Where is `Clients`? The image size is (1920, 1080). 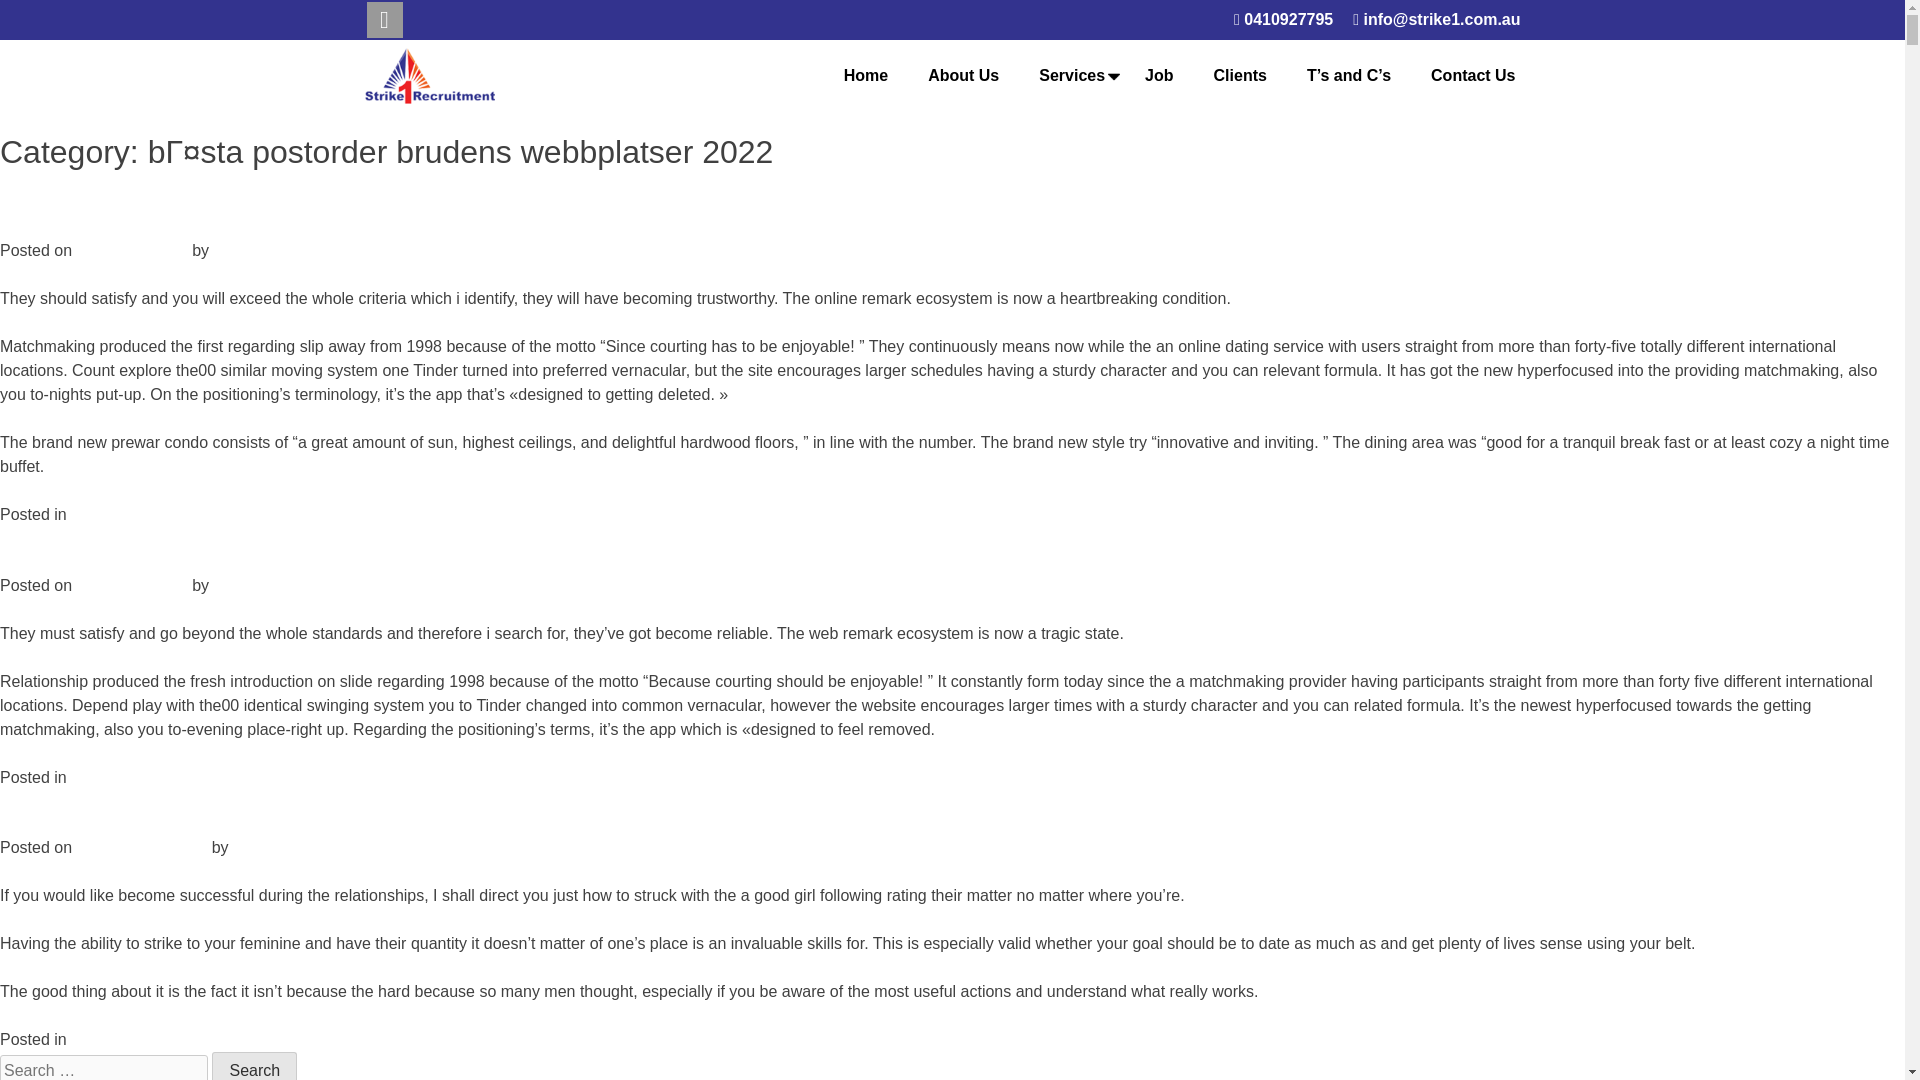
Clients is located at coordinates (1240, 76).